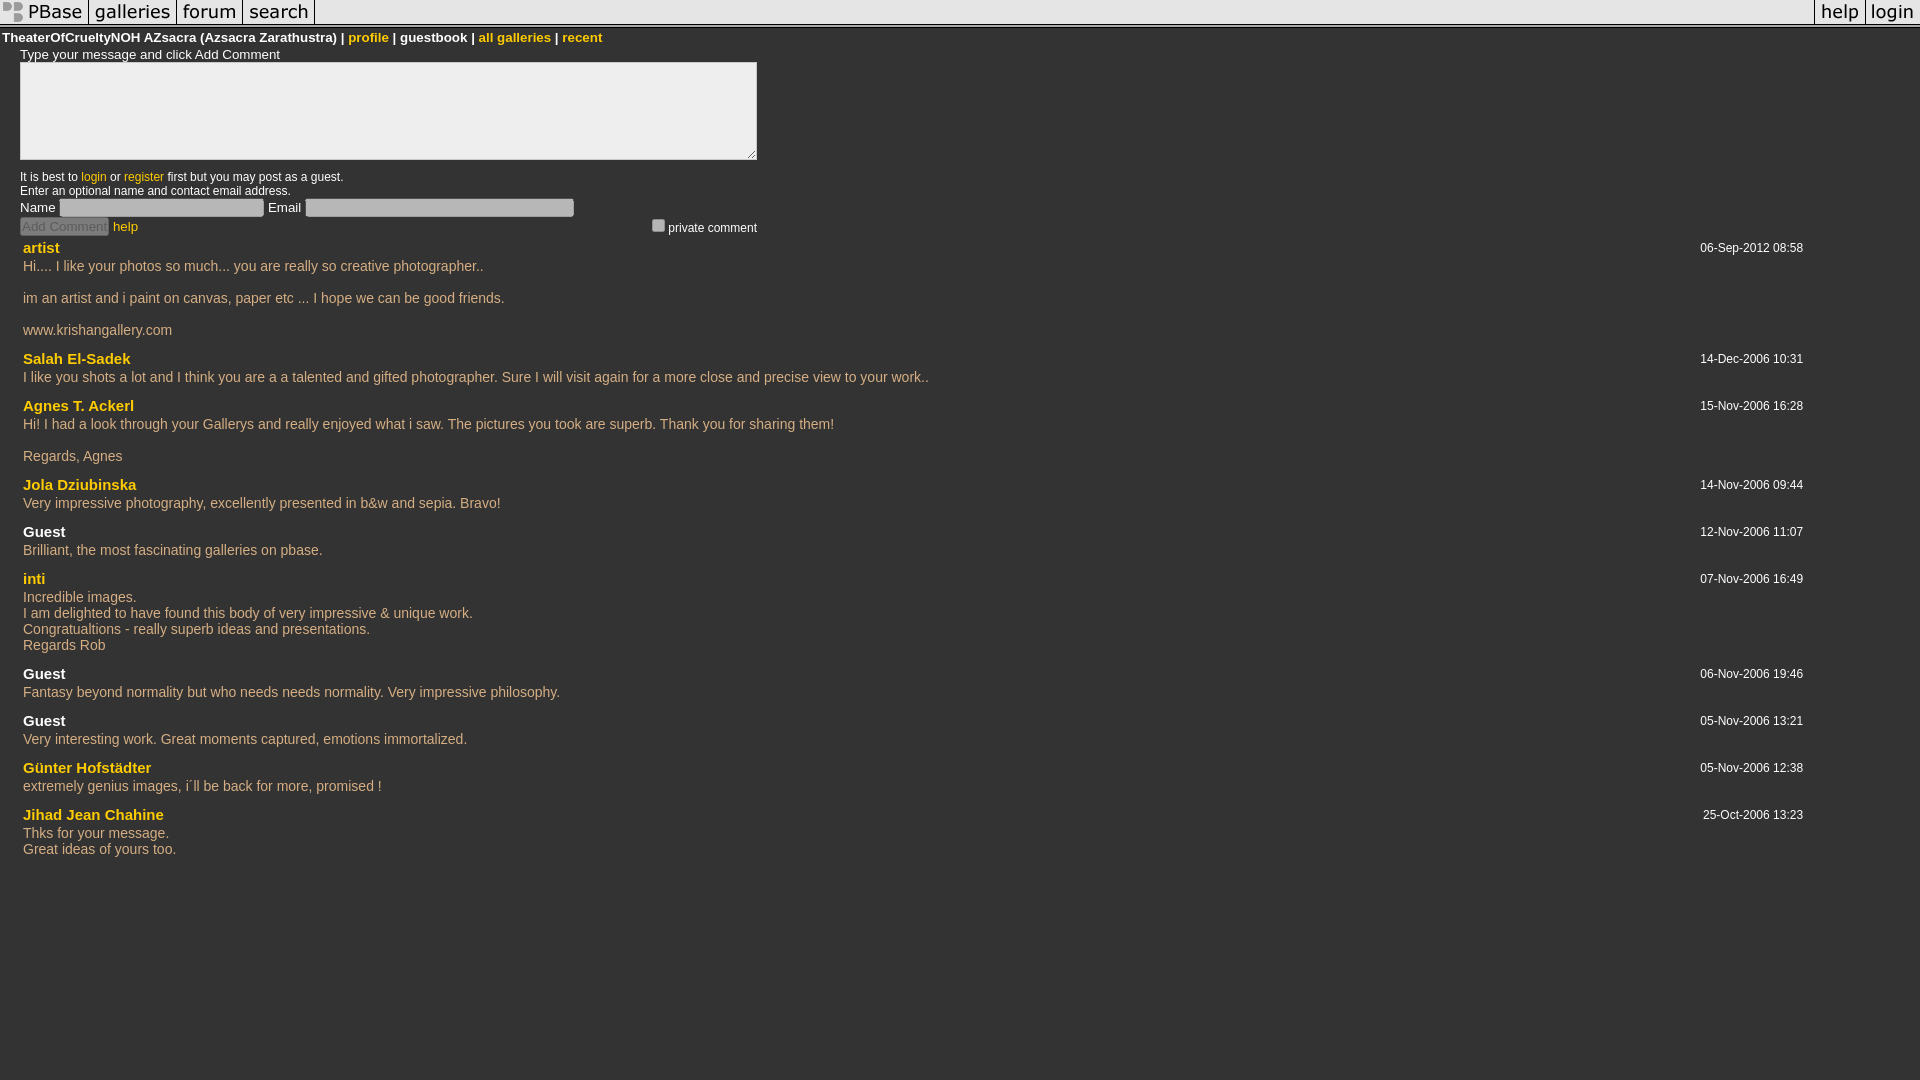  Describe the element at coordinates (278, 24) in the screenshot. I see `pbase photo search` at that location.